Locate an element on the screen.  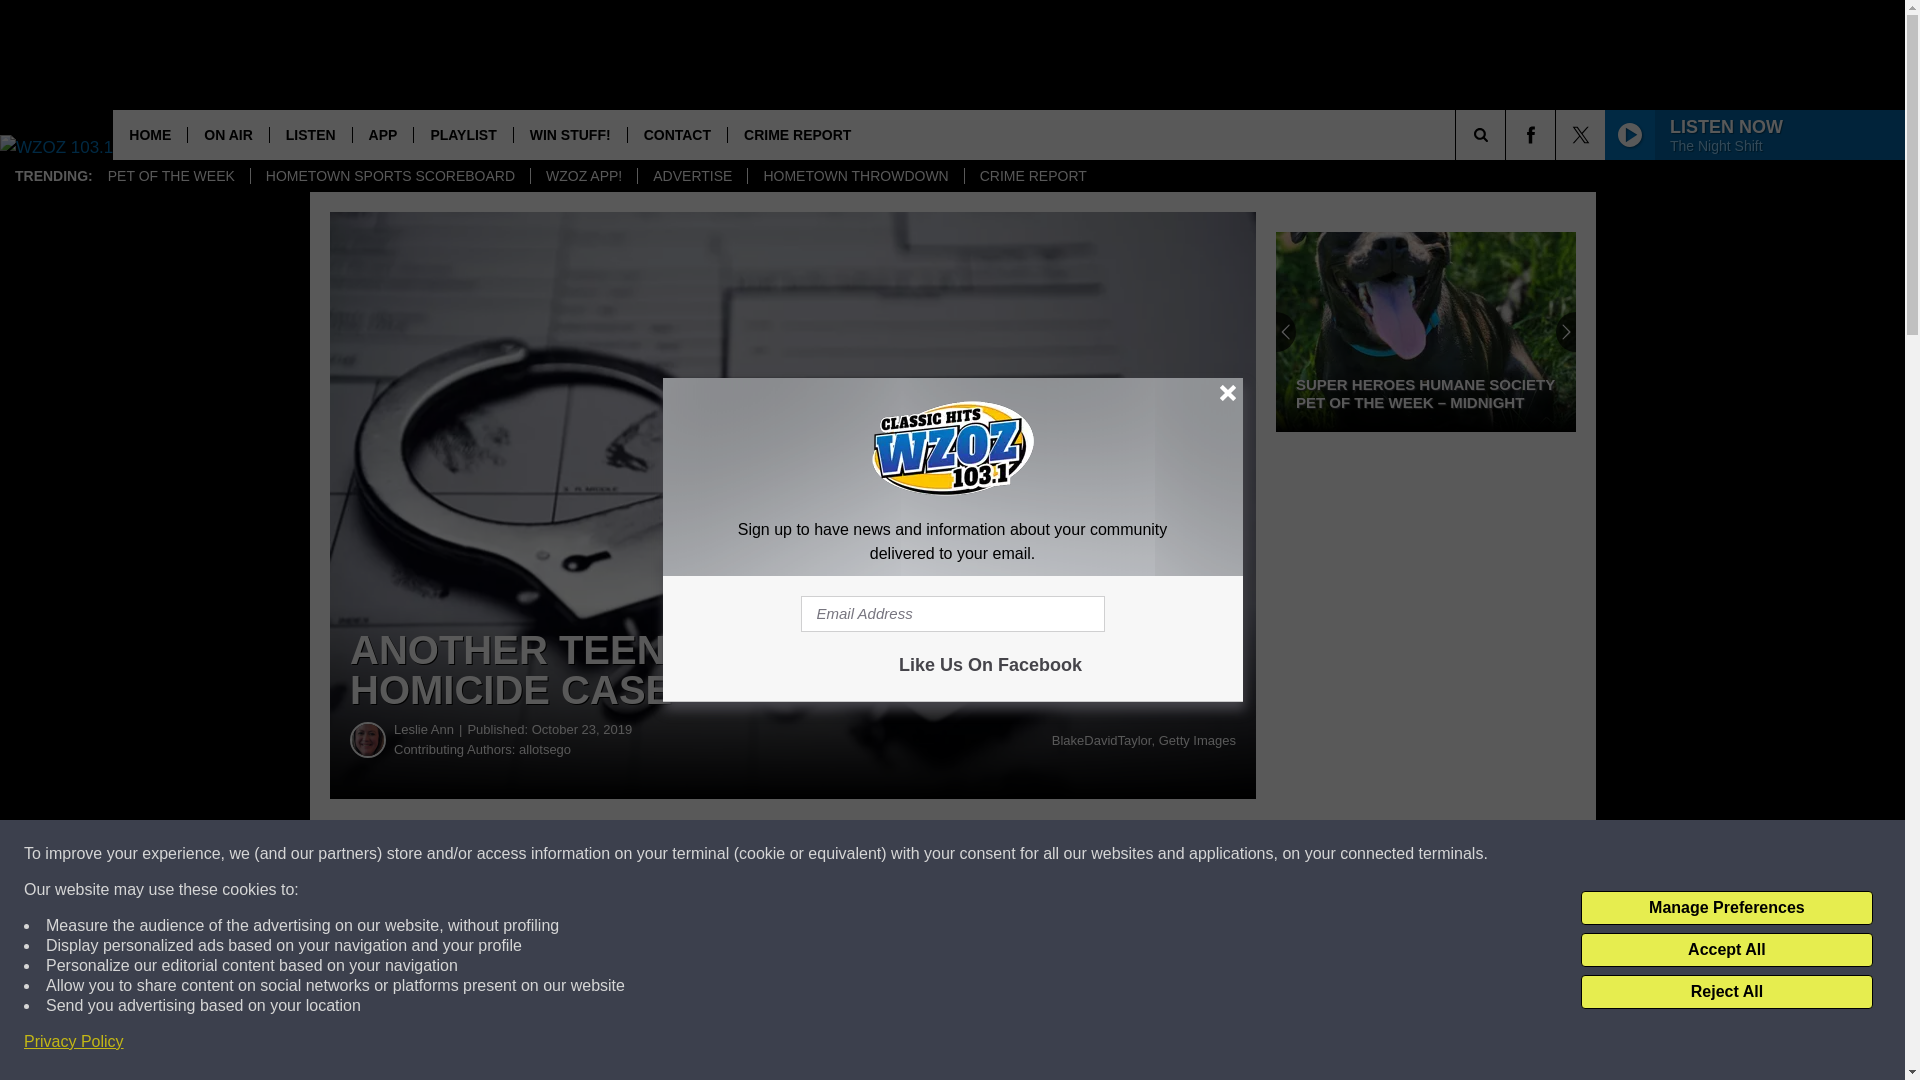
ADVERTISE is located at coordinates (692, 176).